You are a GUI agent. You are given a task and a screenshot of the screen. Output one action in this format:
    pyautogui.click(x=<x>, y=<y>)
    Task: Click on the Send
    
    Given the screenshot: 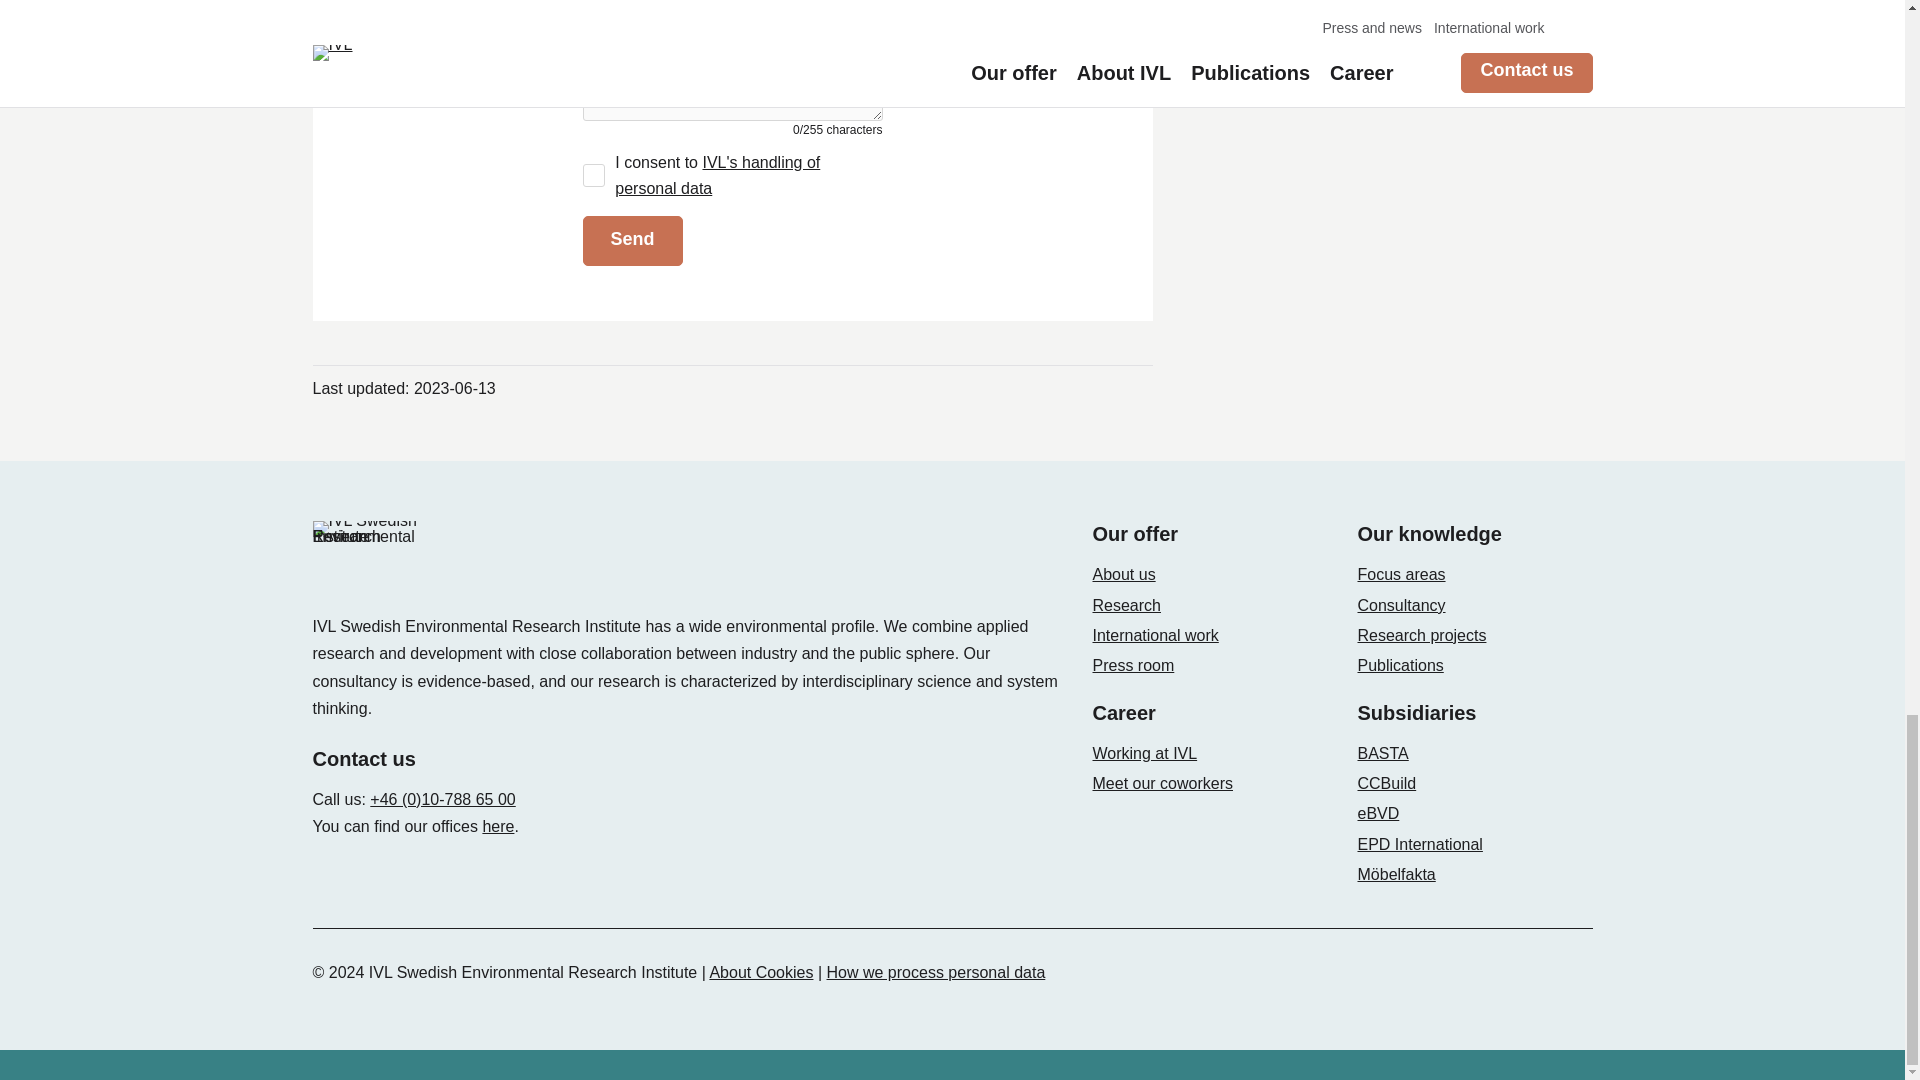 What is the action you would take?
    pyautogui.click(x=631, y=240)
    